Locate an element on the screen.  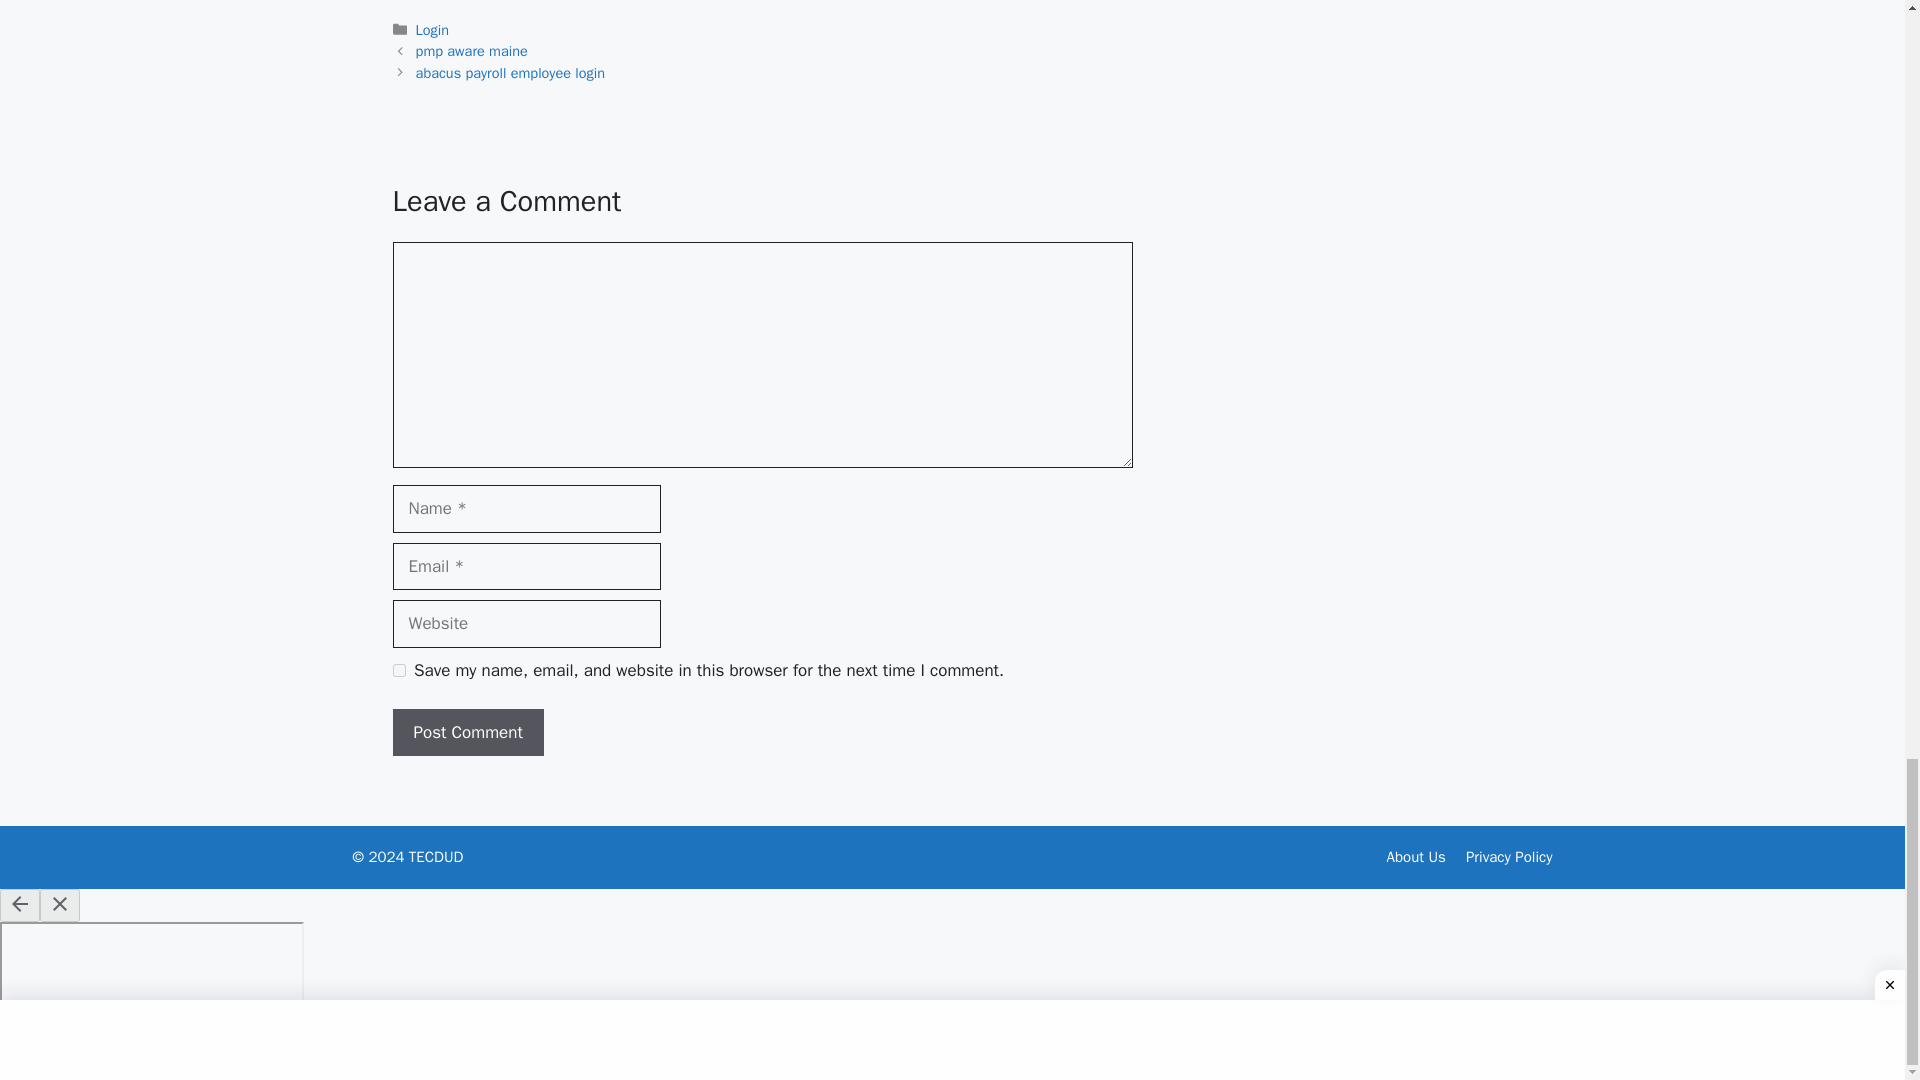
Login is located at coordinates (432, 29).